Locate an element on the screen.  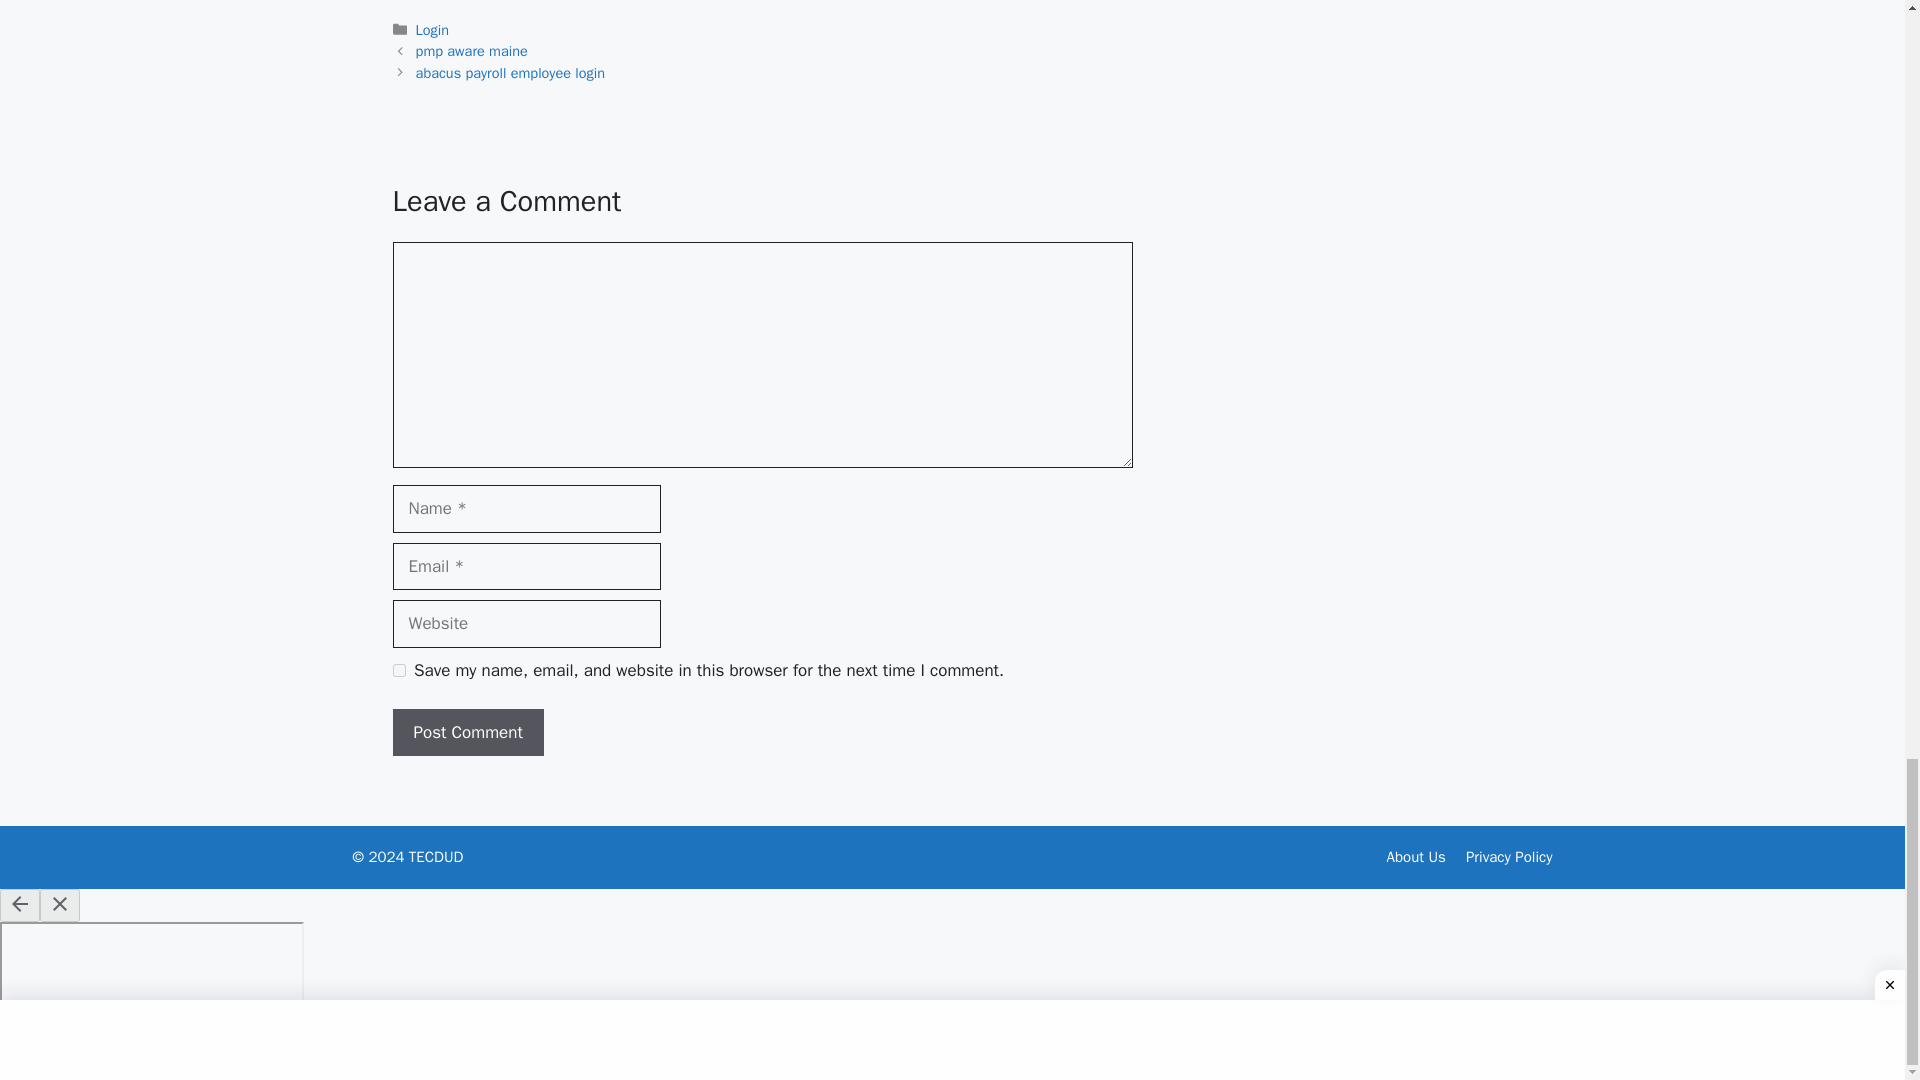
Login is located at coordinates (432, 29).